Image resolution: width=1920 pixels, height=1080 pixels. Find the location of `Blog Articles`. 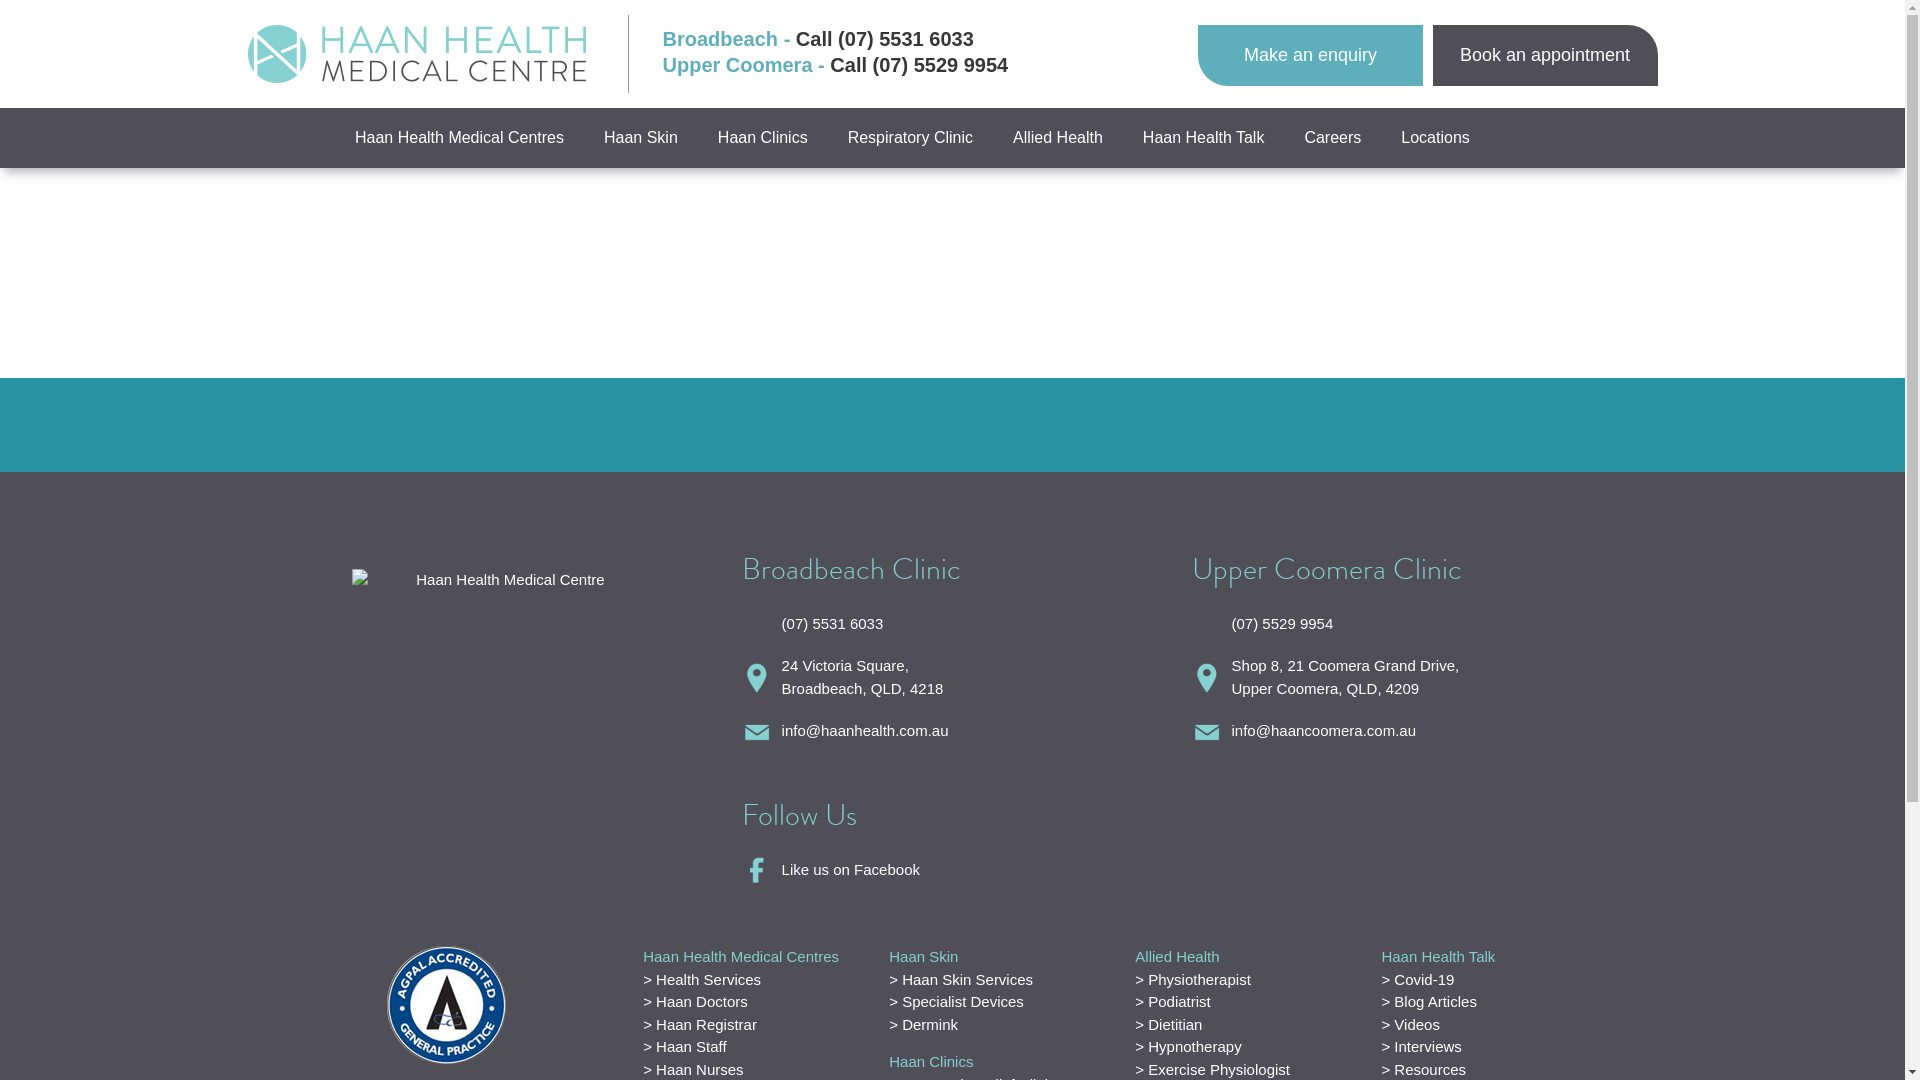

Blog Articles is located at coordinates (1428, 1002).